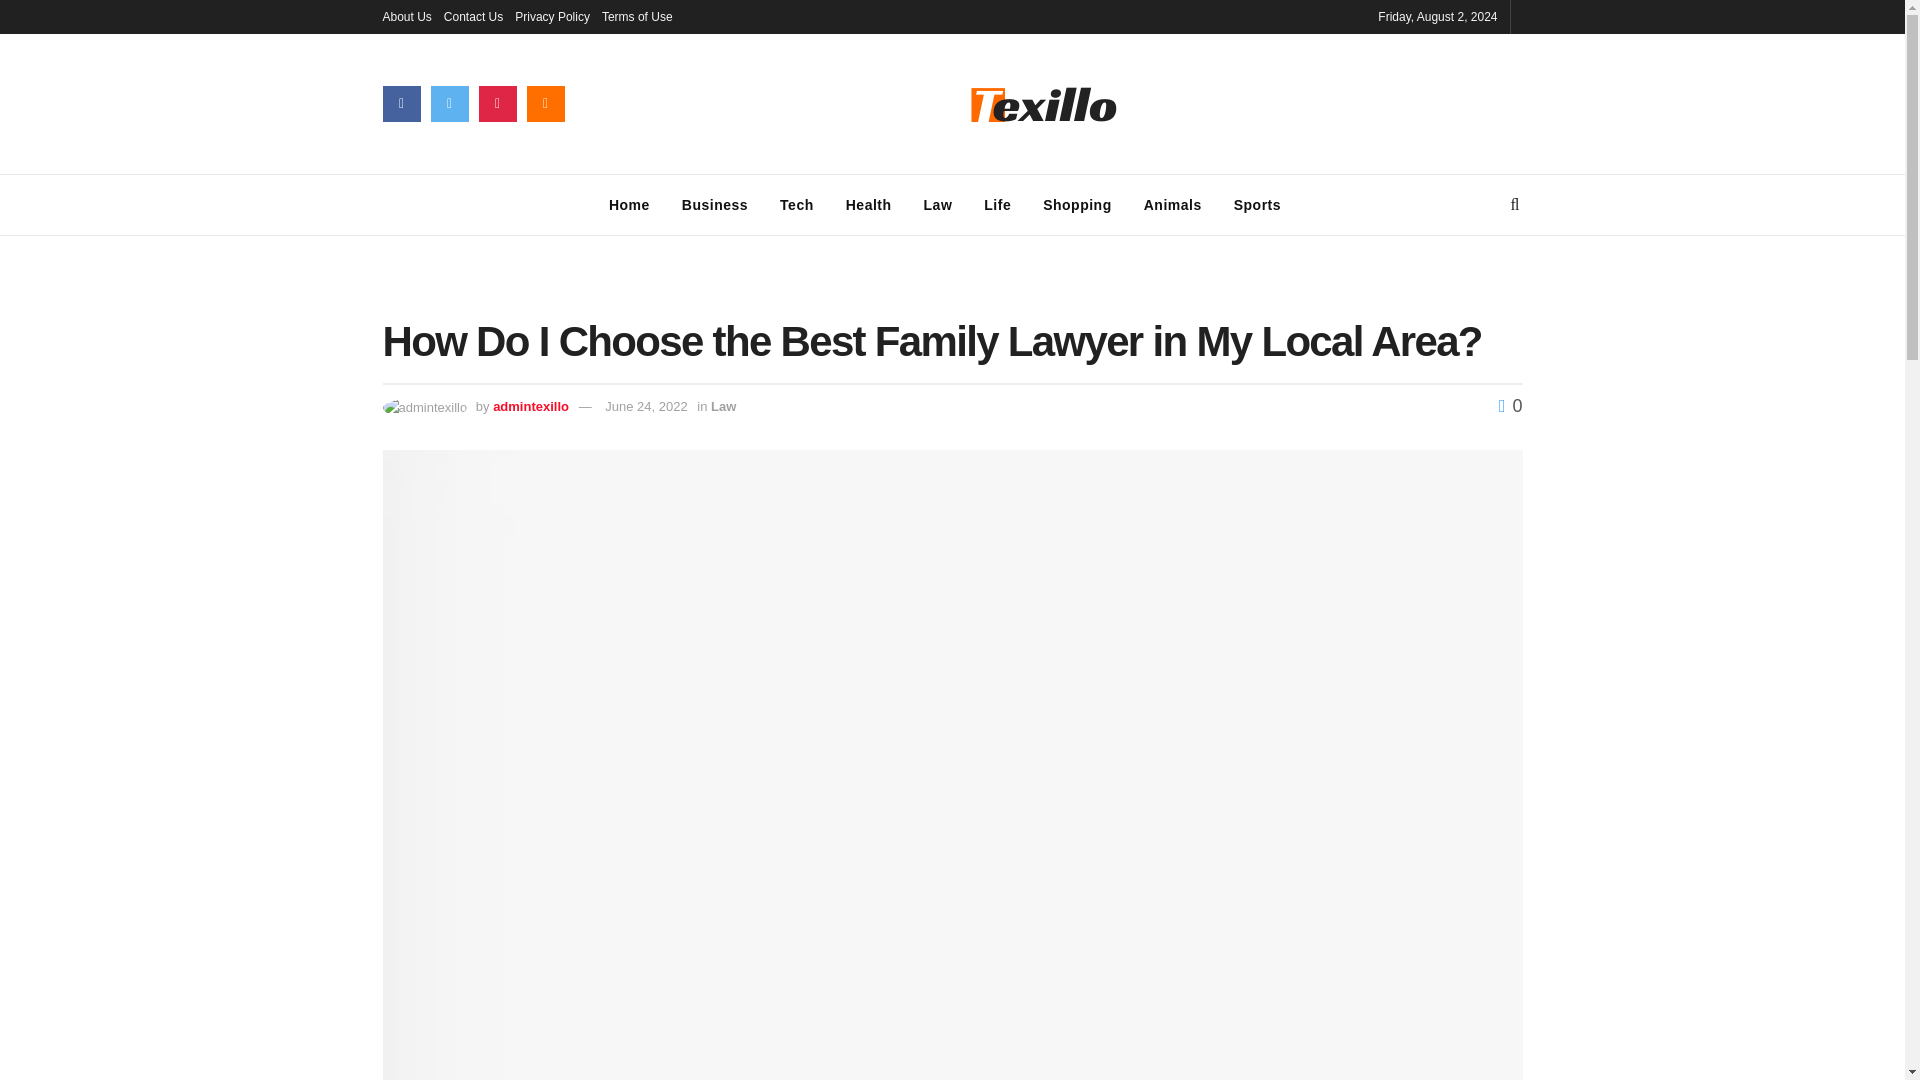 This screenshot has width=1920, height=1080. What do you see at coordinates (406, 16) in the screenshot?
I see `About Us` at bounding box center [406, 16].